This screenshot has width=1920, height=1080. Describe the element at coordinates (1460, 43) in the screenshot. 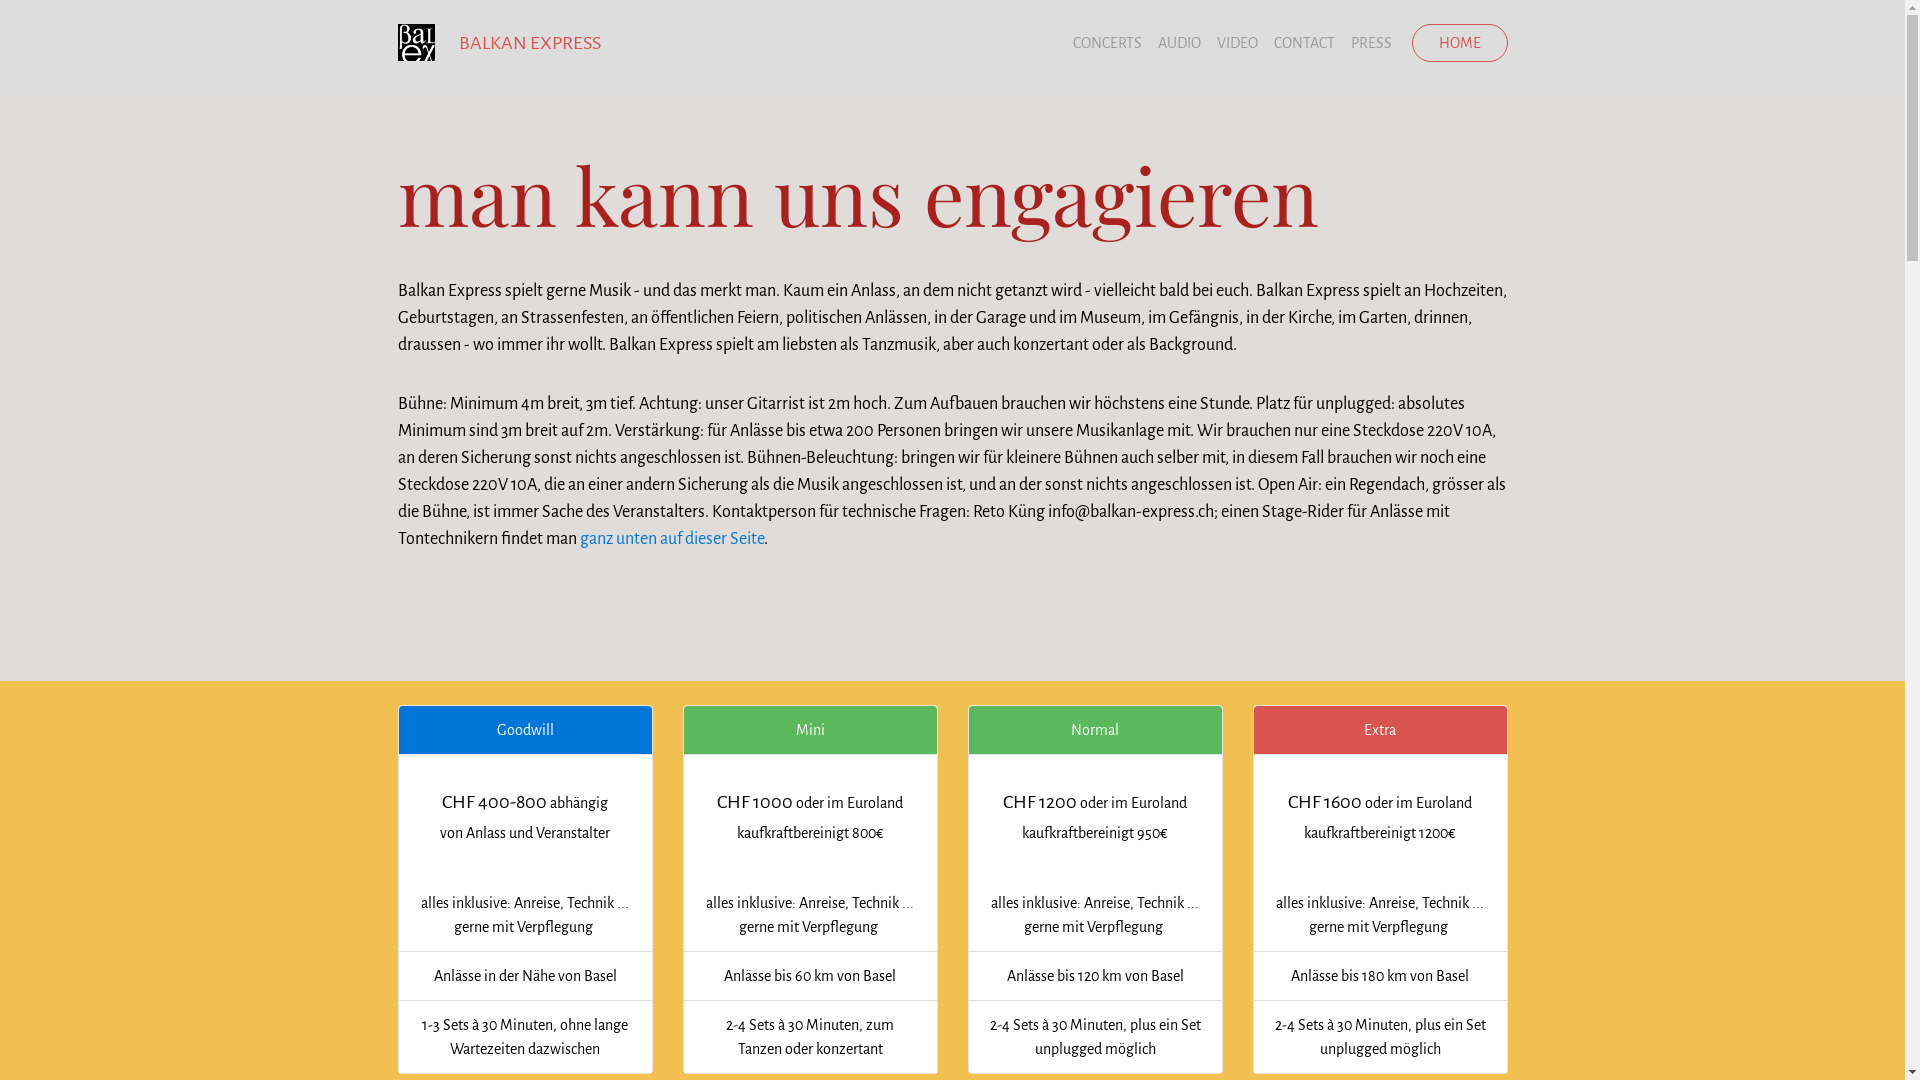

I see `HOME` at that location.